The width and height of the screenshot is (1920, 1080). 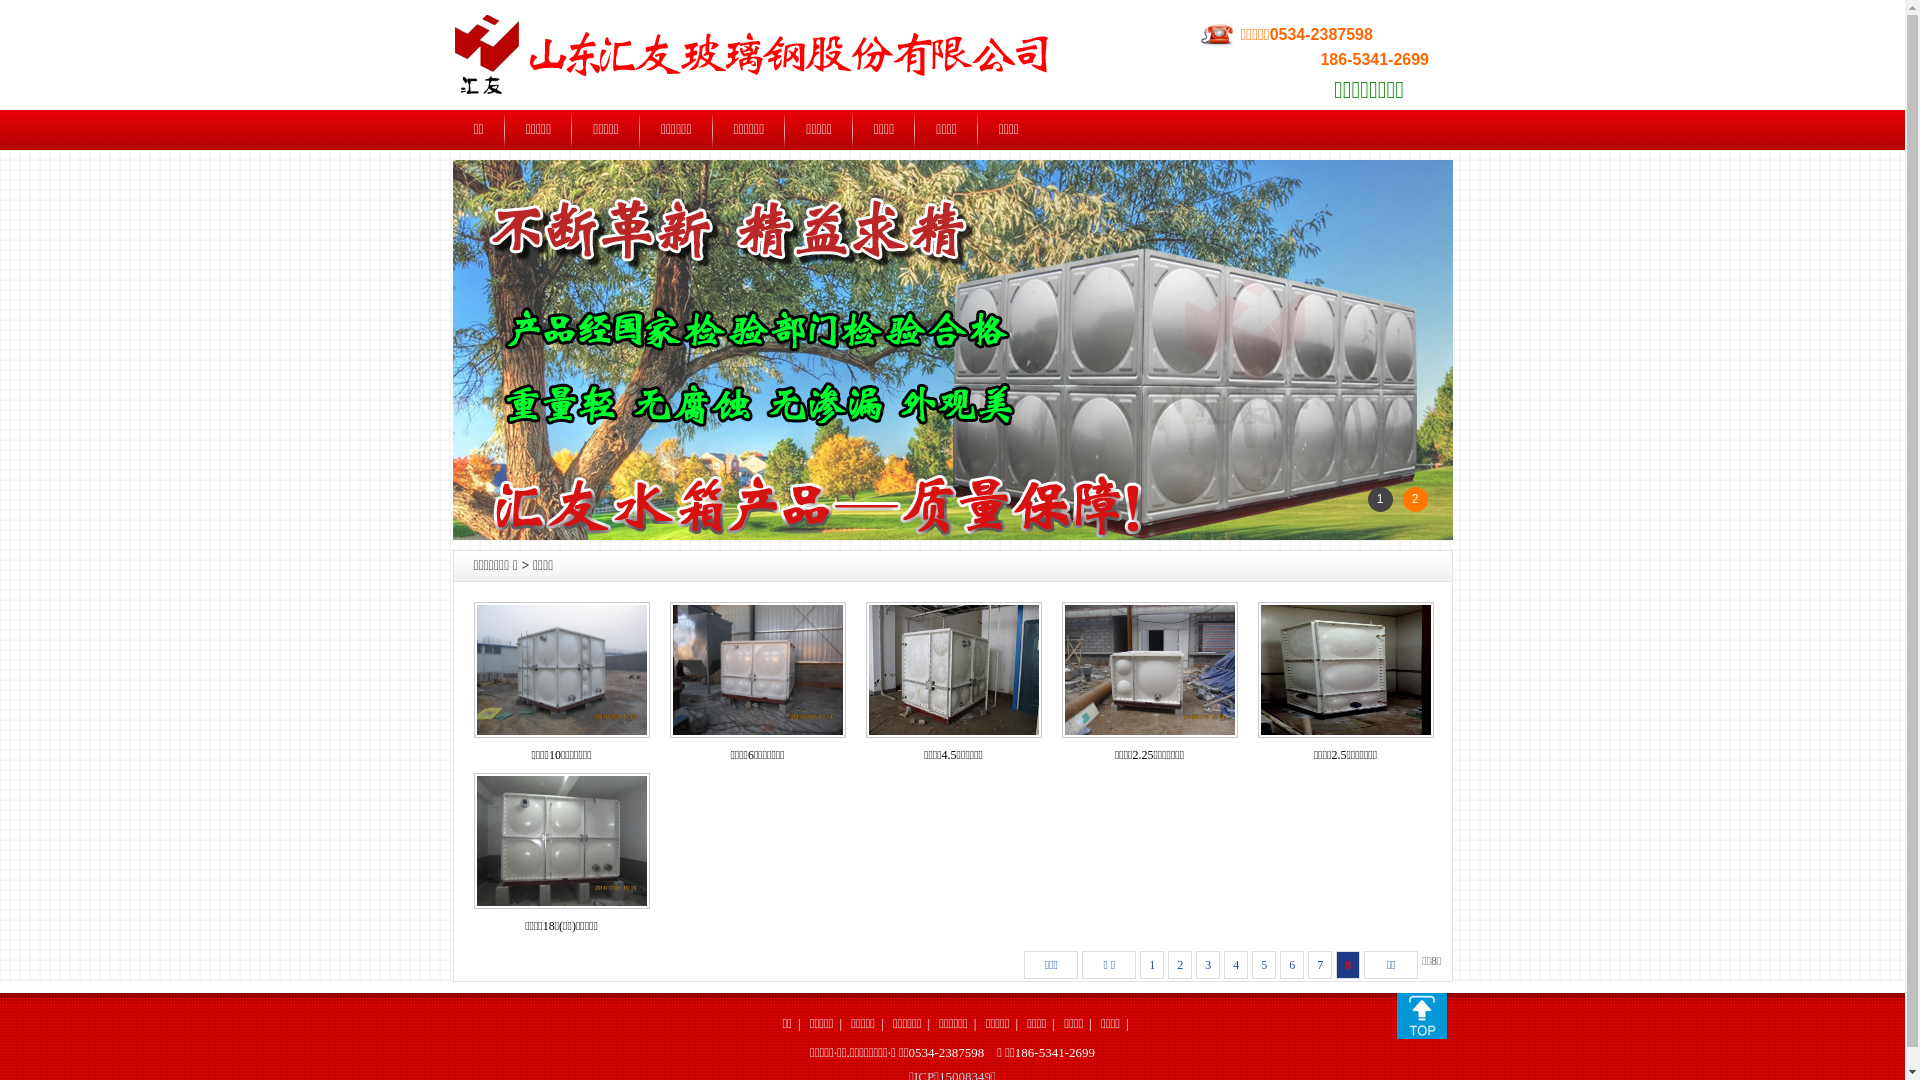 I want to click on 4, so click(x=1236, y=965).